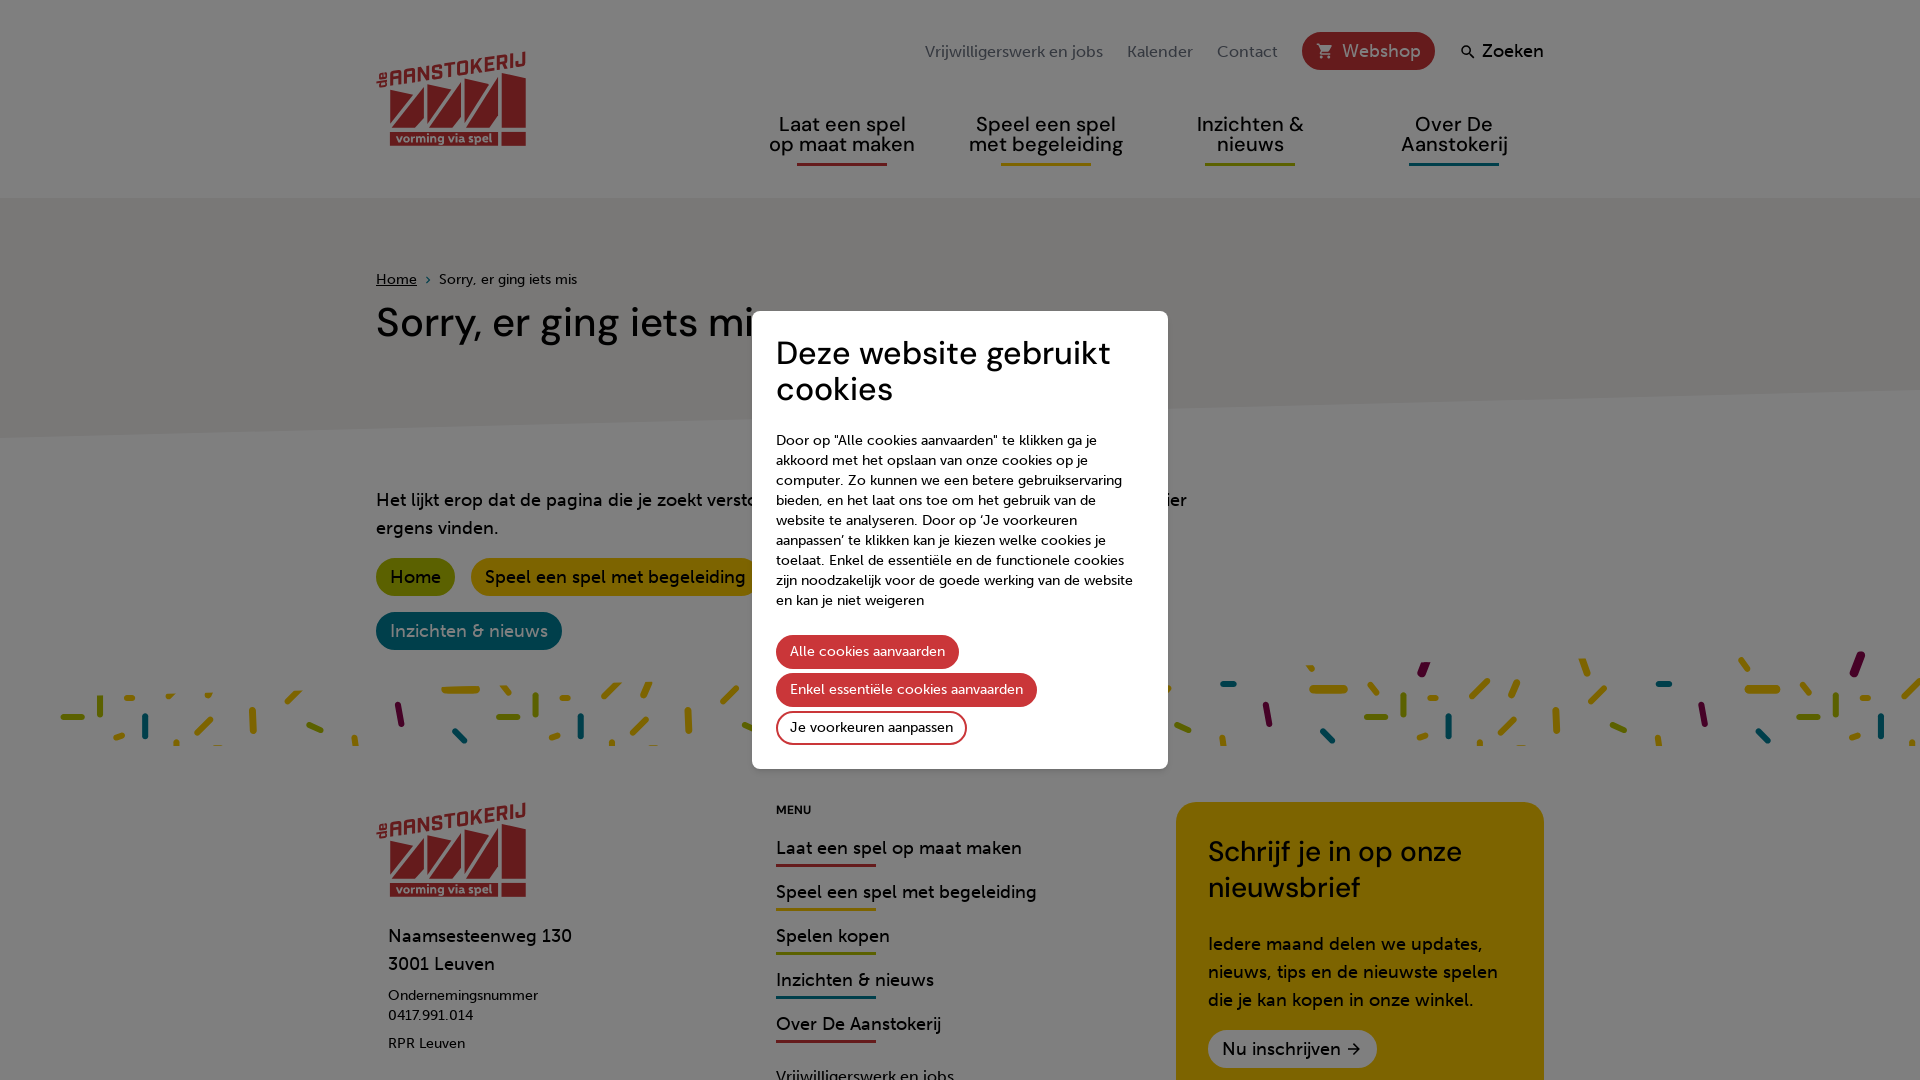 The height and width of the screenshot is (1080, 1920). Describe the element at coordinates (913, 577) in the screenshot. I see `Laat een spel op maat maken` at that location.